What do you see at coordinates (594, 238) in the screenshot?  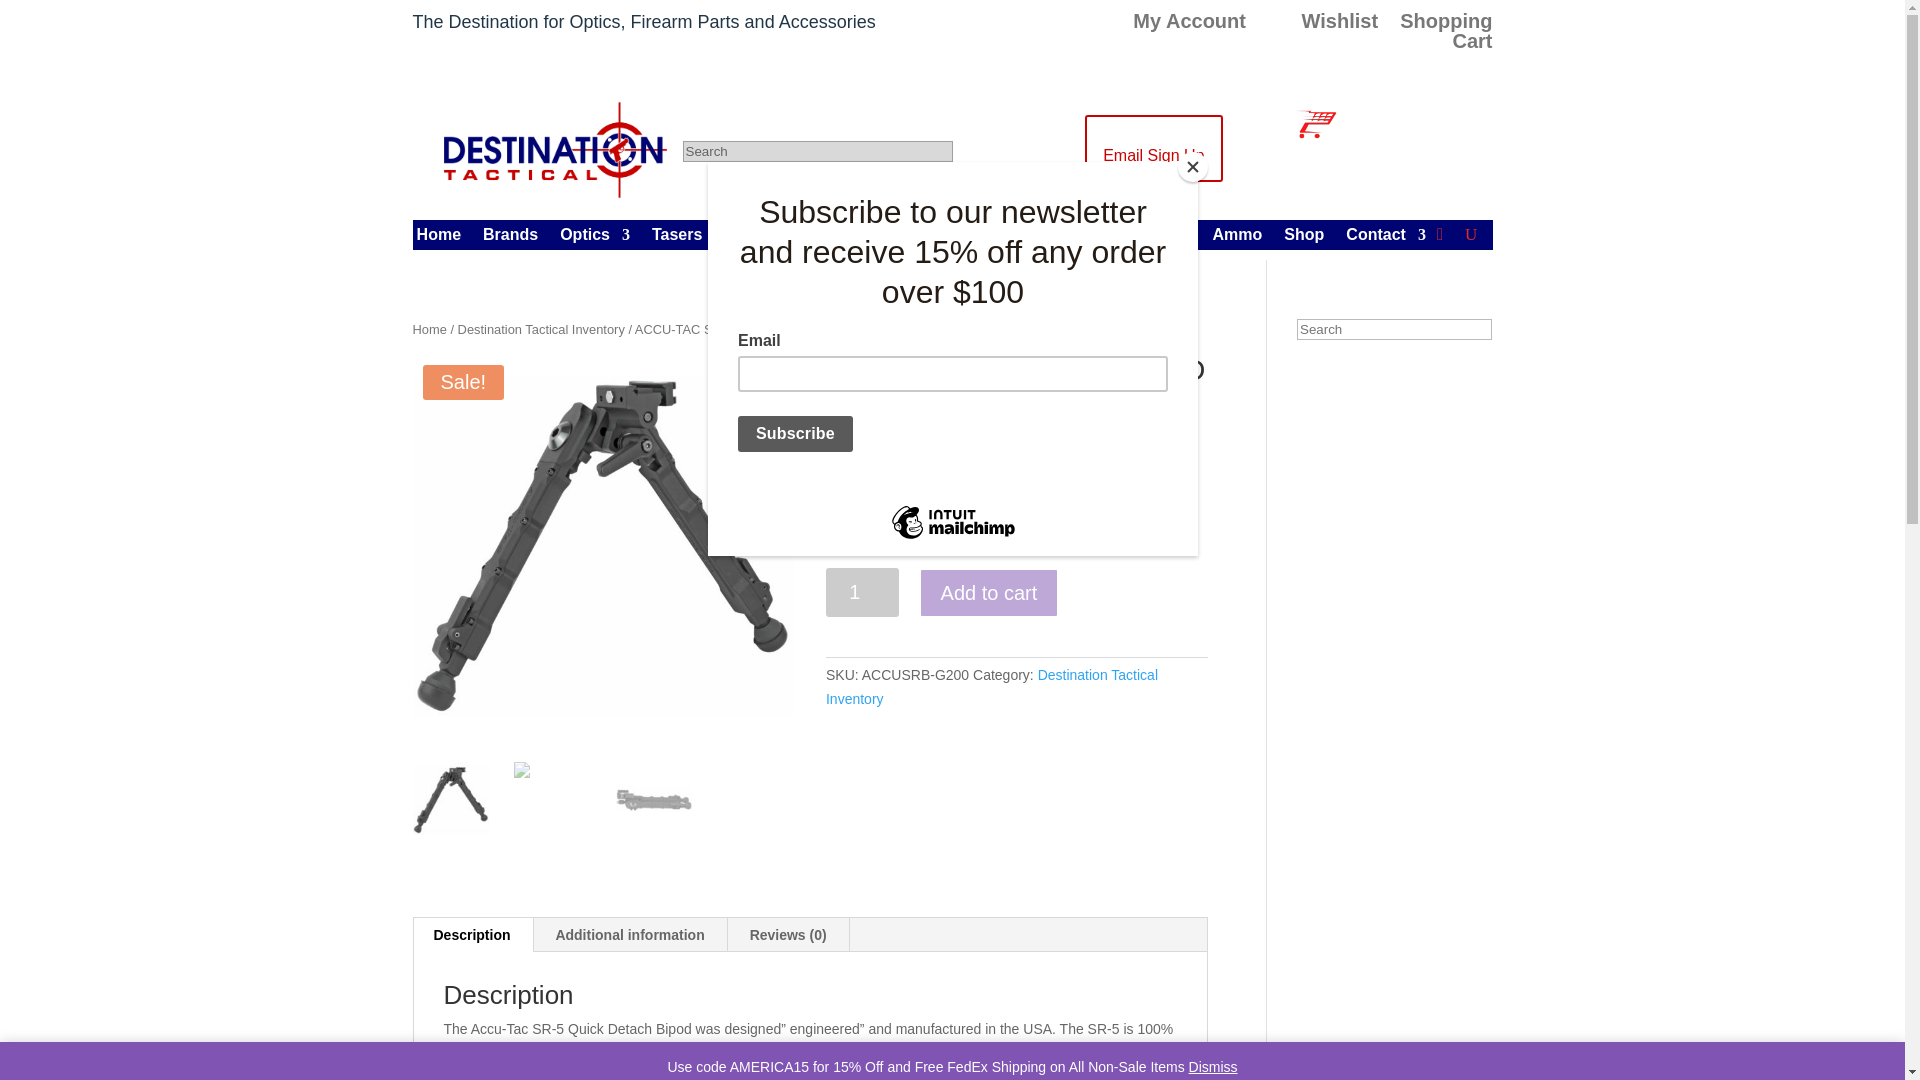 I see `Optics` at bounding box center [594, 238].